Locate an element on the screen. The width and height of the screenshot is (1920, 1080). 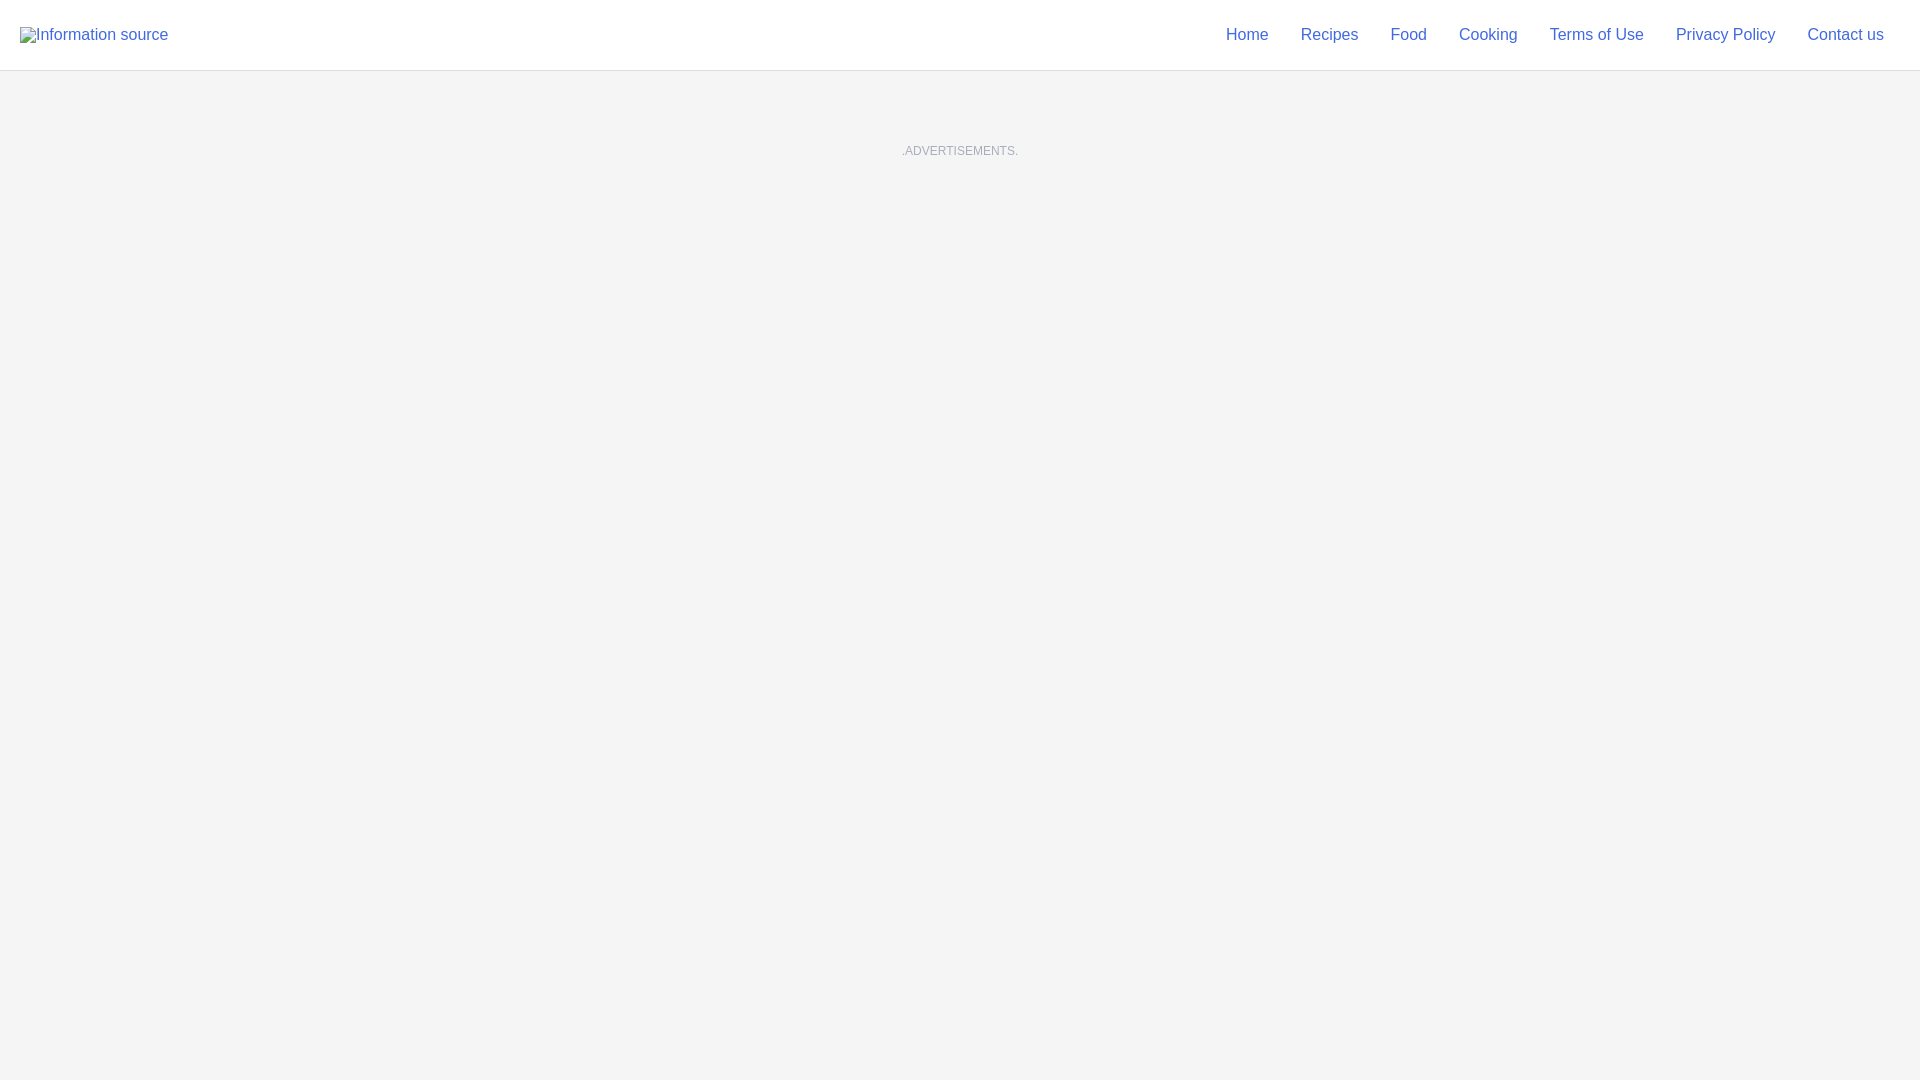
Privacy Policy is located at coordinates (1726, 35).